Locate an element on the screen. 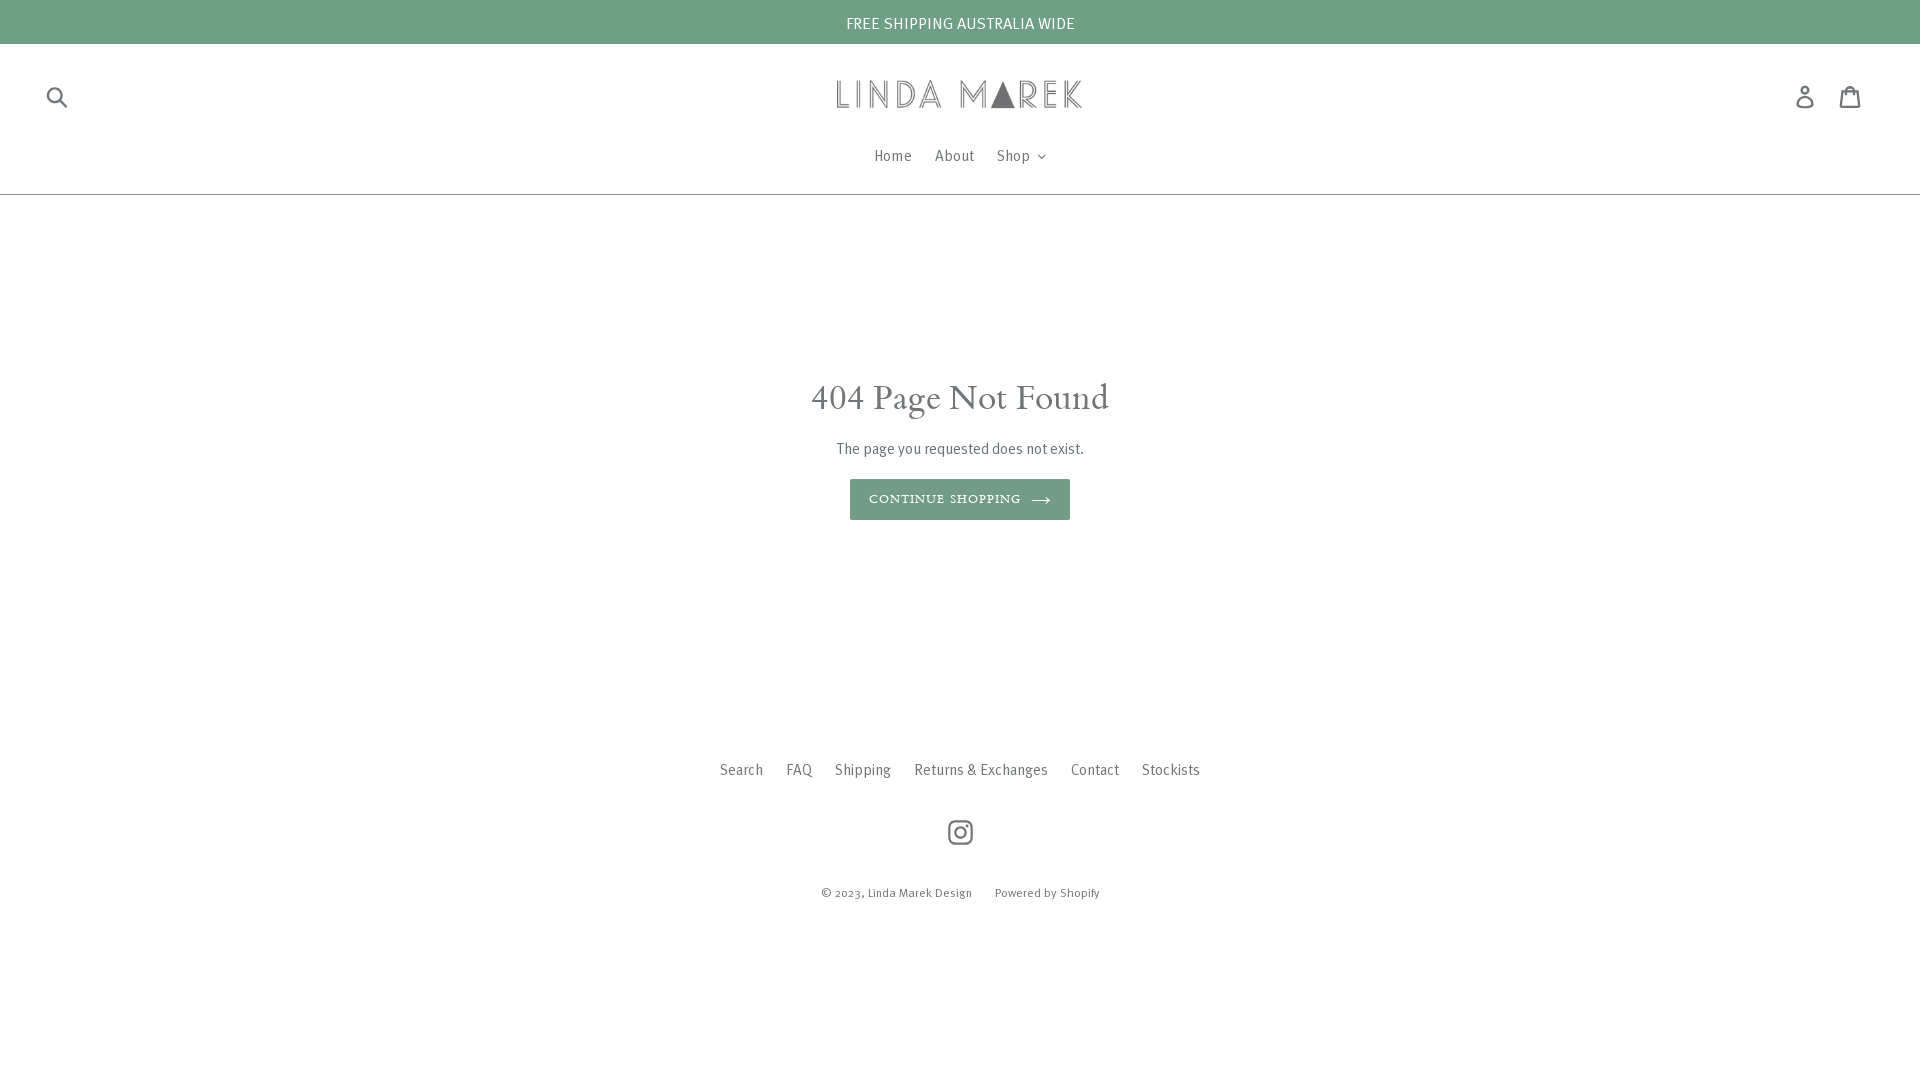 This screenshot has height=1080, width=1920. Contact is located at coordinates (1095, 768).